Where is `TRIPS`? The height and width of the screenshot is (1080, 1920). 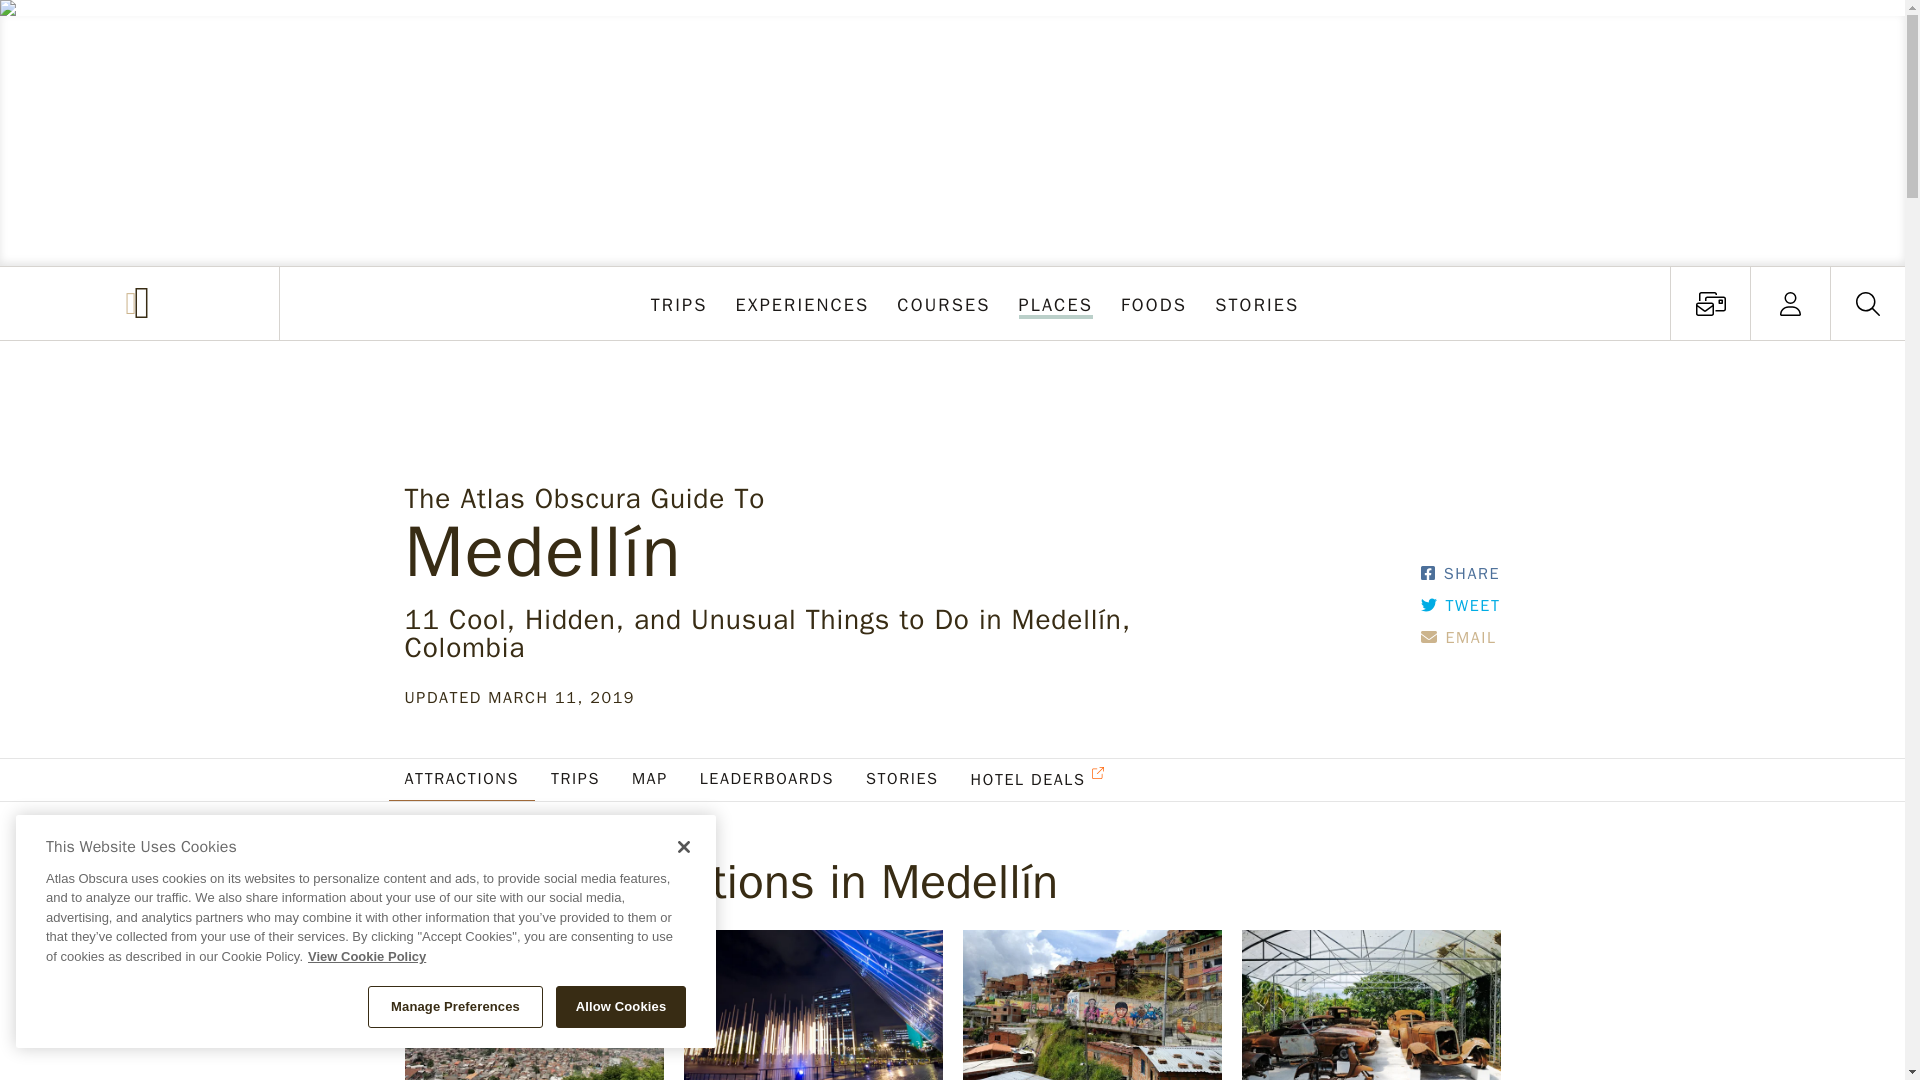
TRIPS is located at coordinates (1710, 303).